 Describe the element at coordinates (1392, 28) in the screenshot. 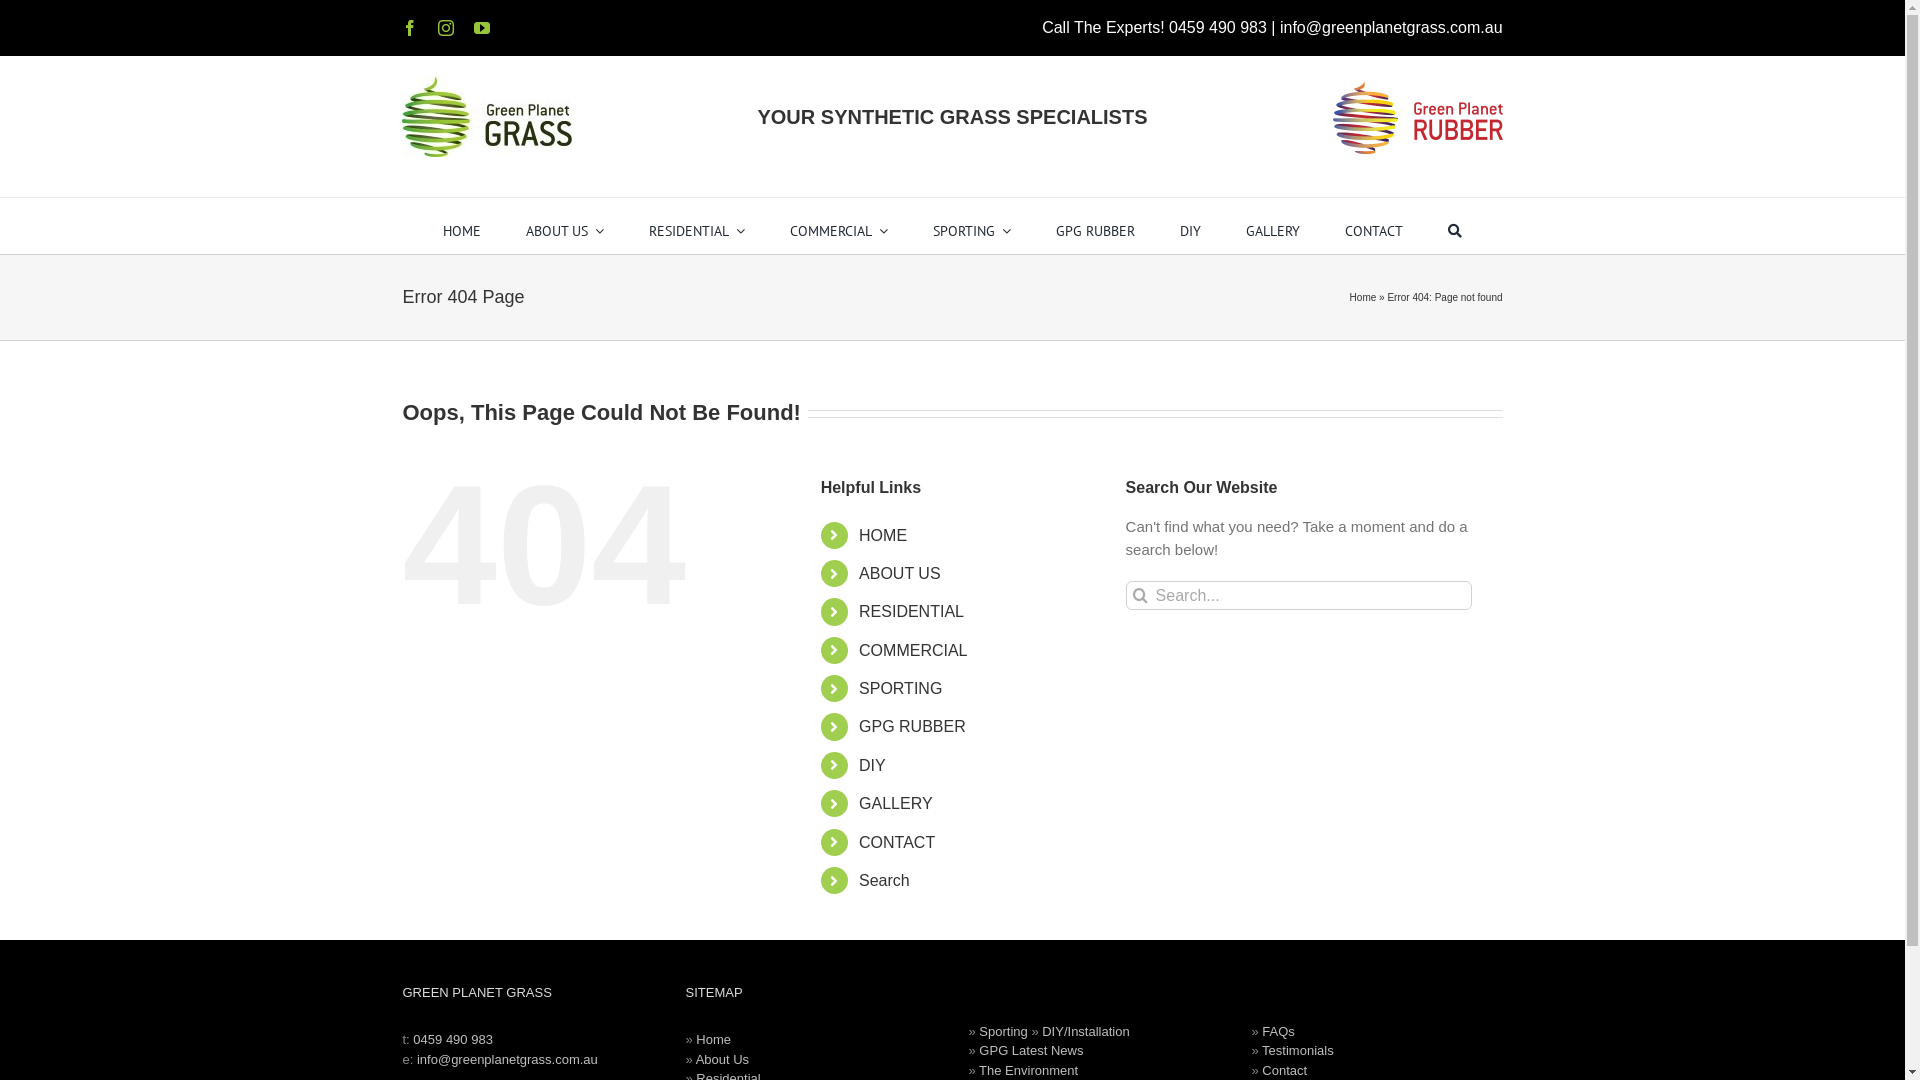

I see `info@greenplanetgrass.com.au` at that location.